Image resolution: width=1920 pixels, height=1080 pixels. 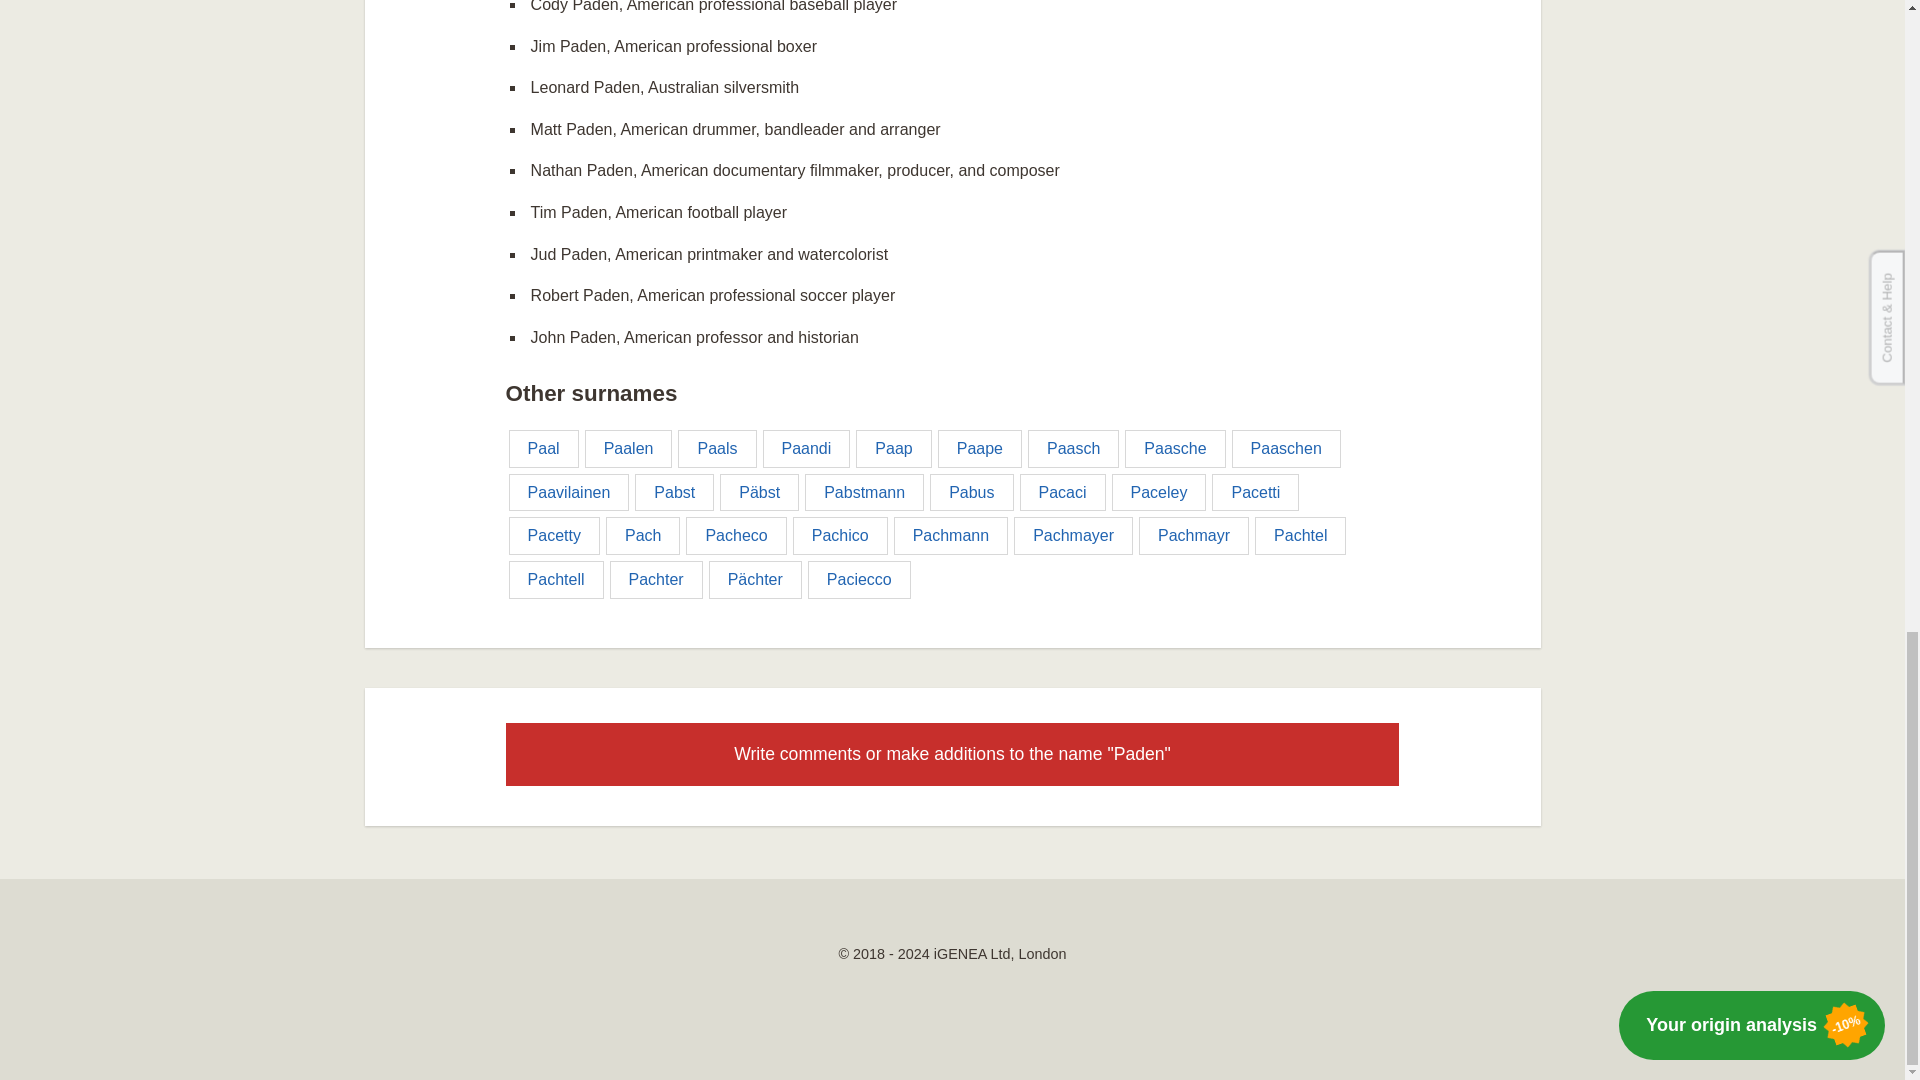 I want to click on Origin and meaning surname Paavilainen, so click(x=568, y=492).